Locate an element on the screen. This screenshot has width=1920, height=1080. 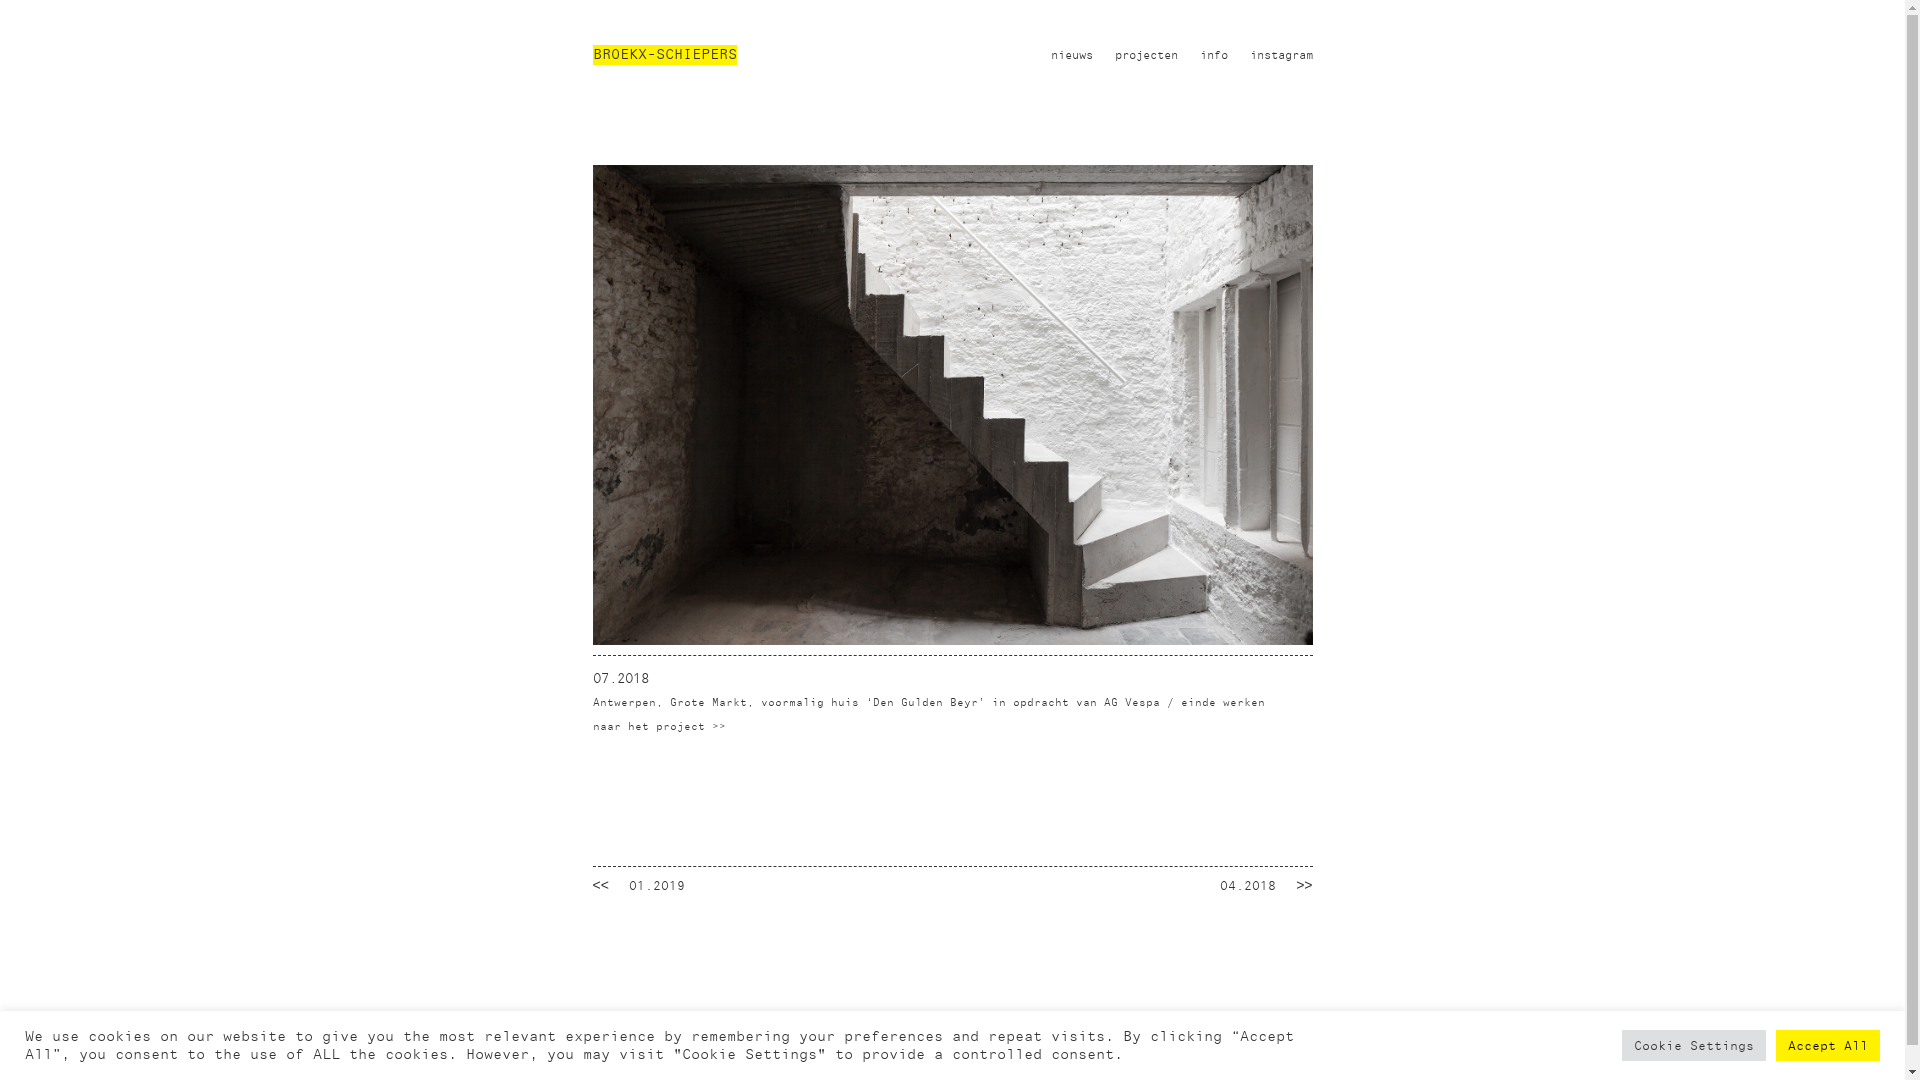
info is located at coordinates (1214, 55).